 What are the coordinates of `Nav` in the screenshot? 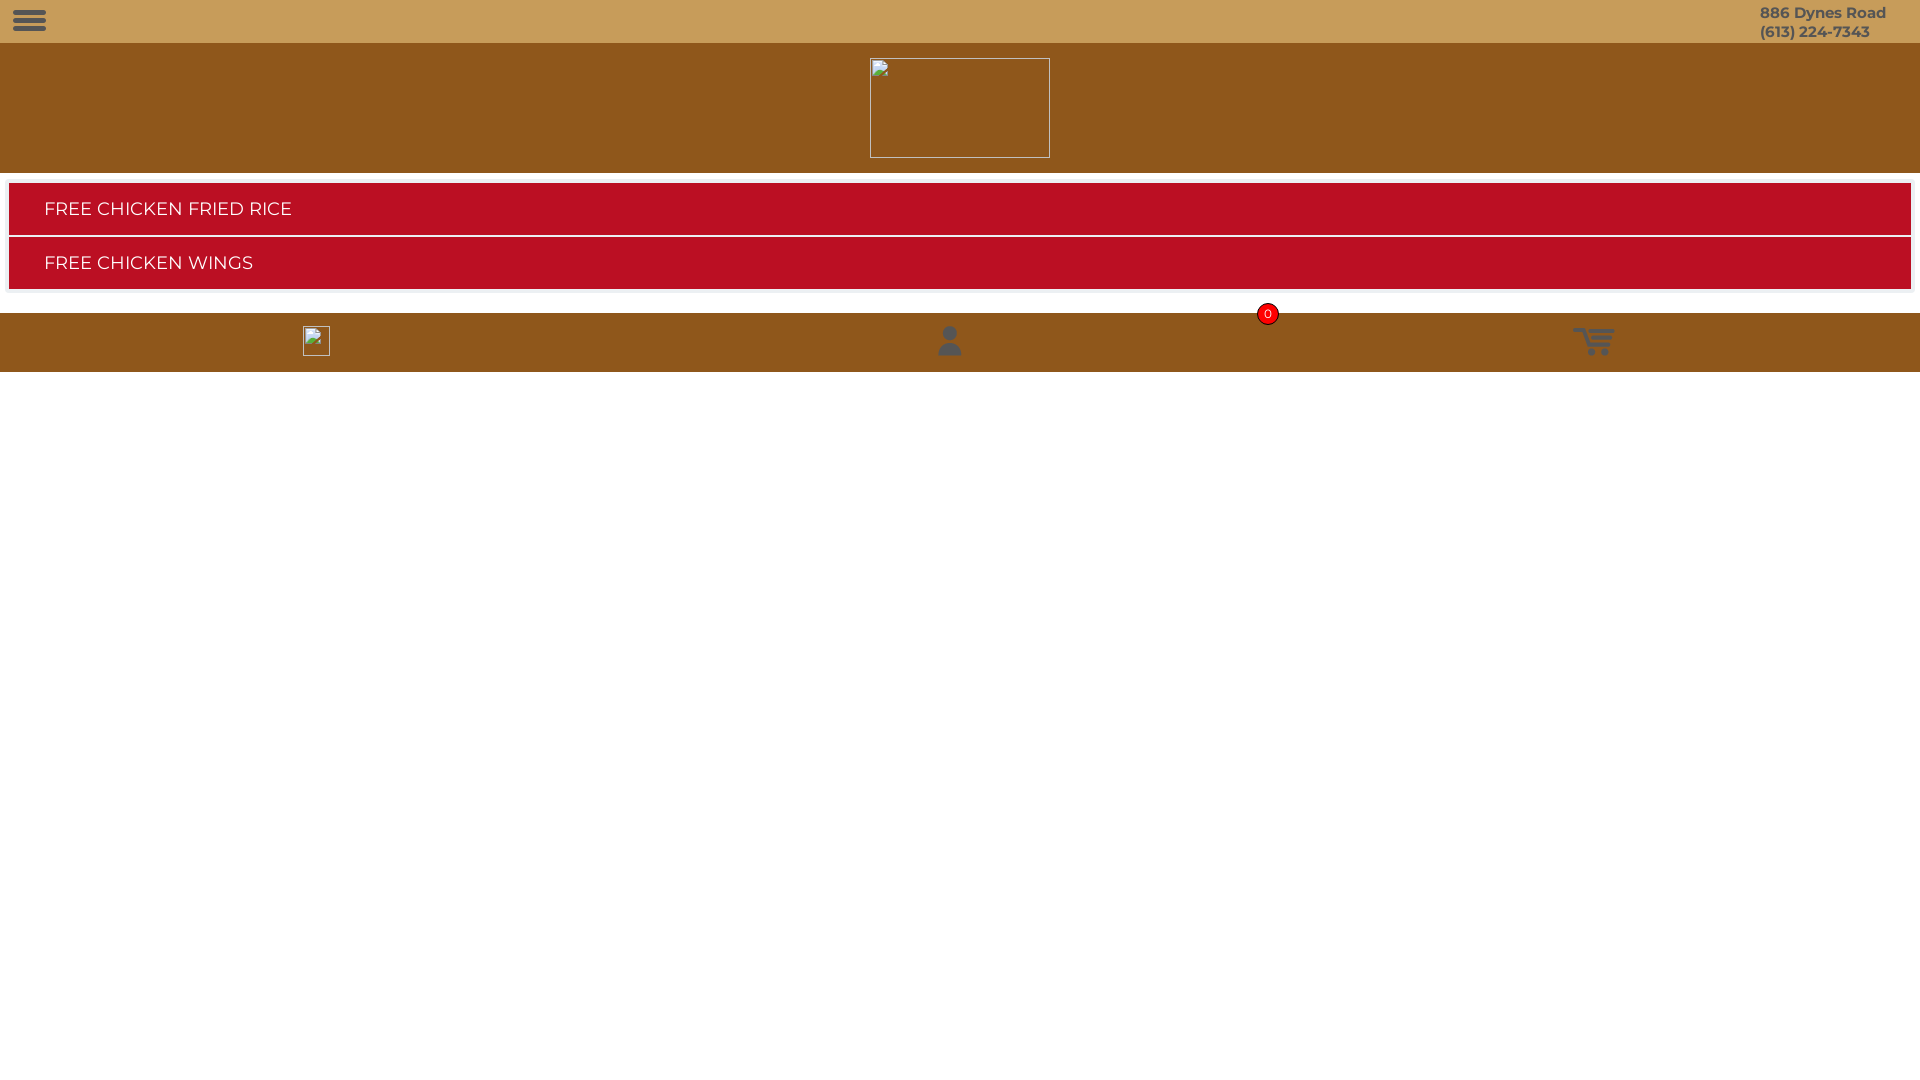 It's located at (30, 22).